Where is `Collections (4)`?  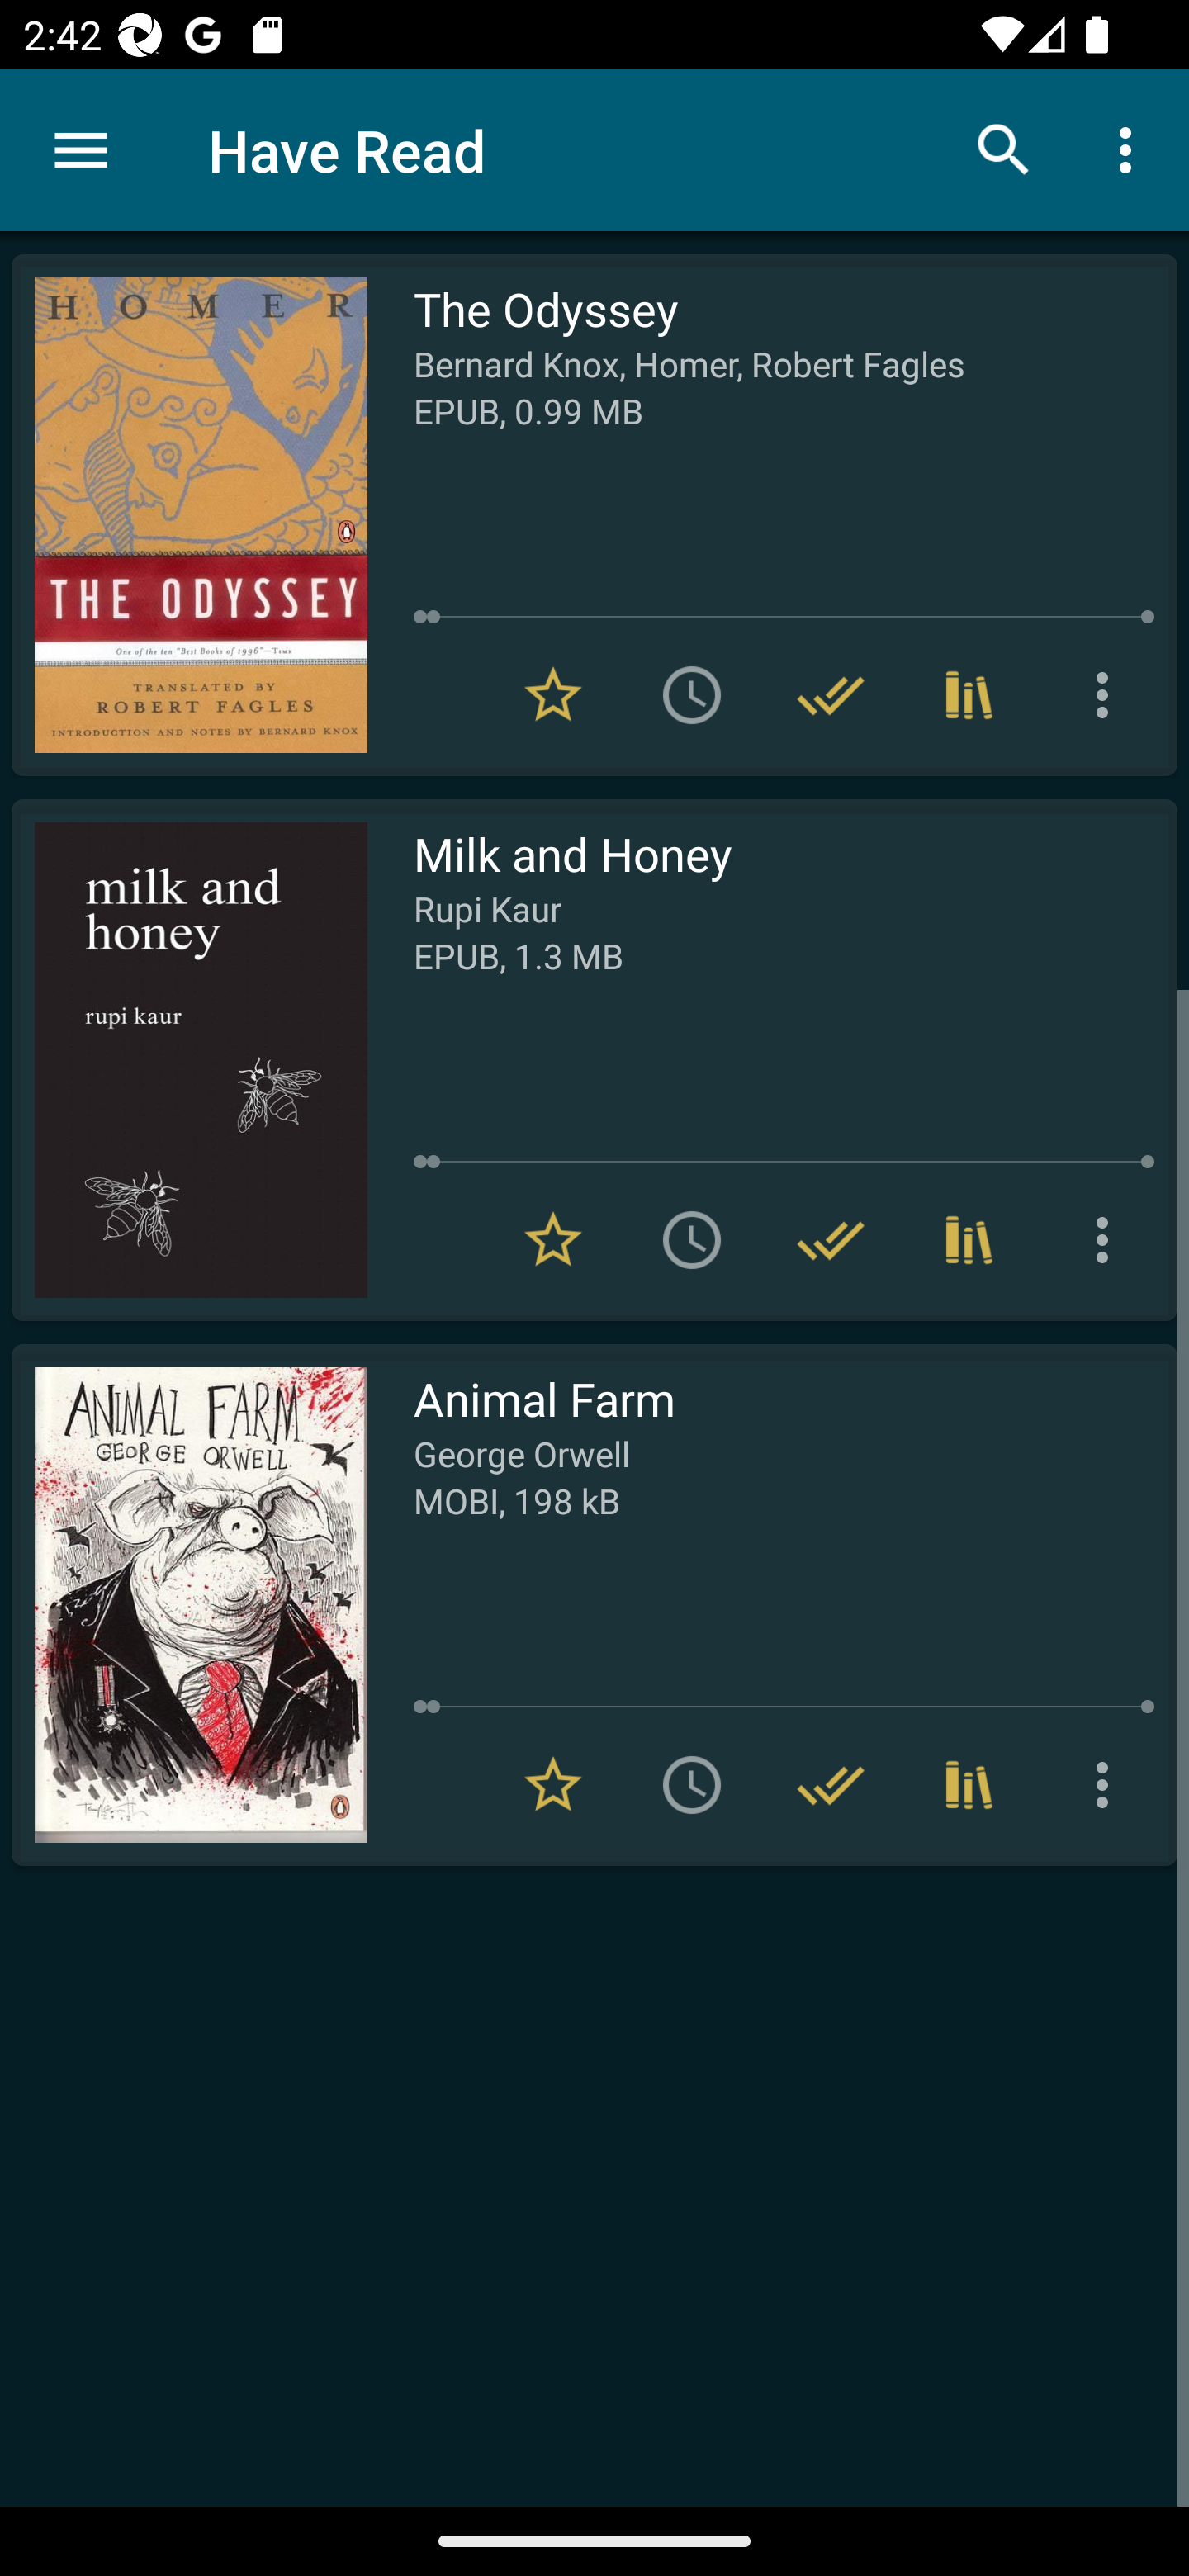
Collections (4) is located at coordinates (969, 1238).